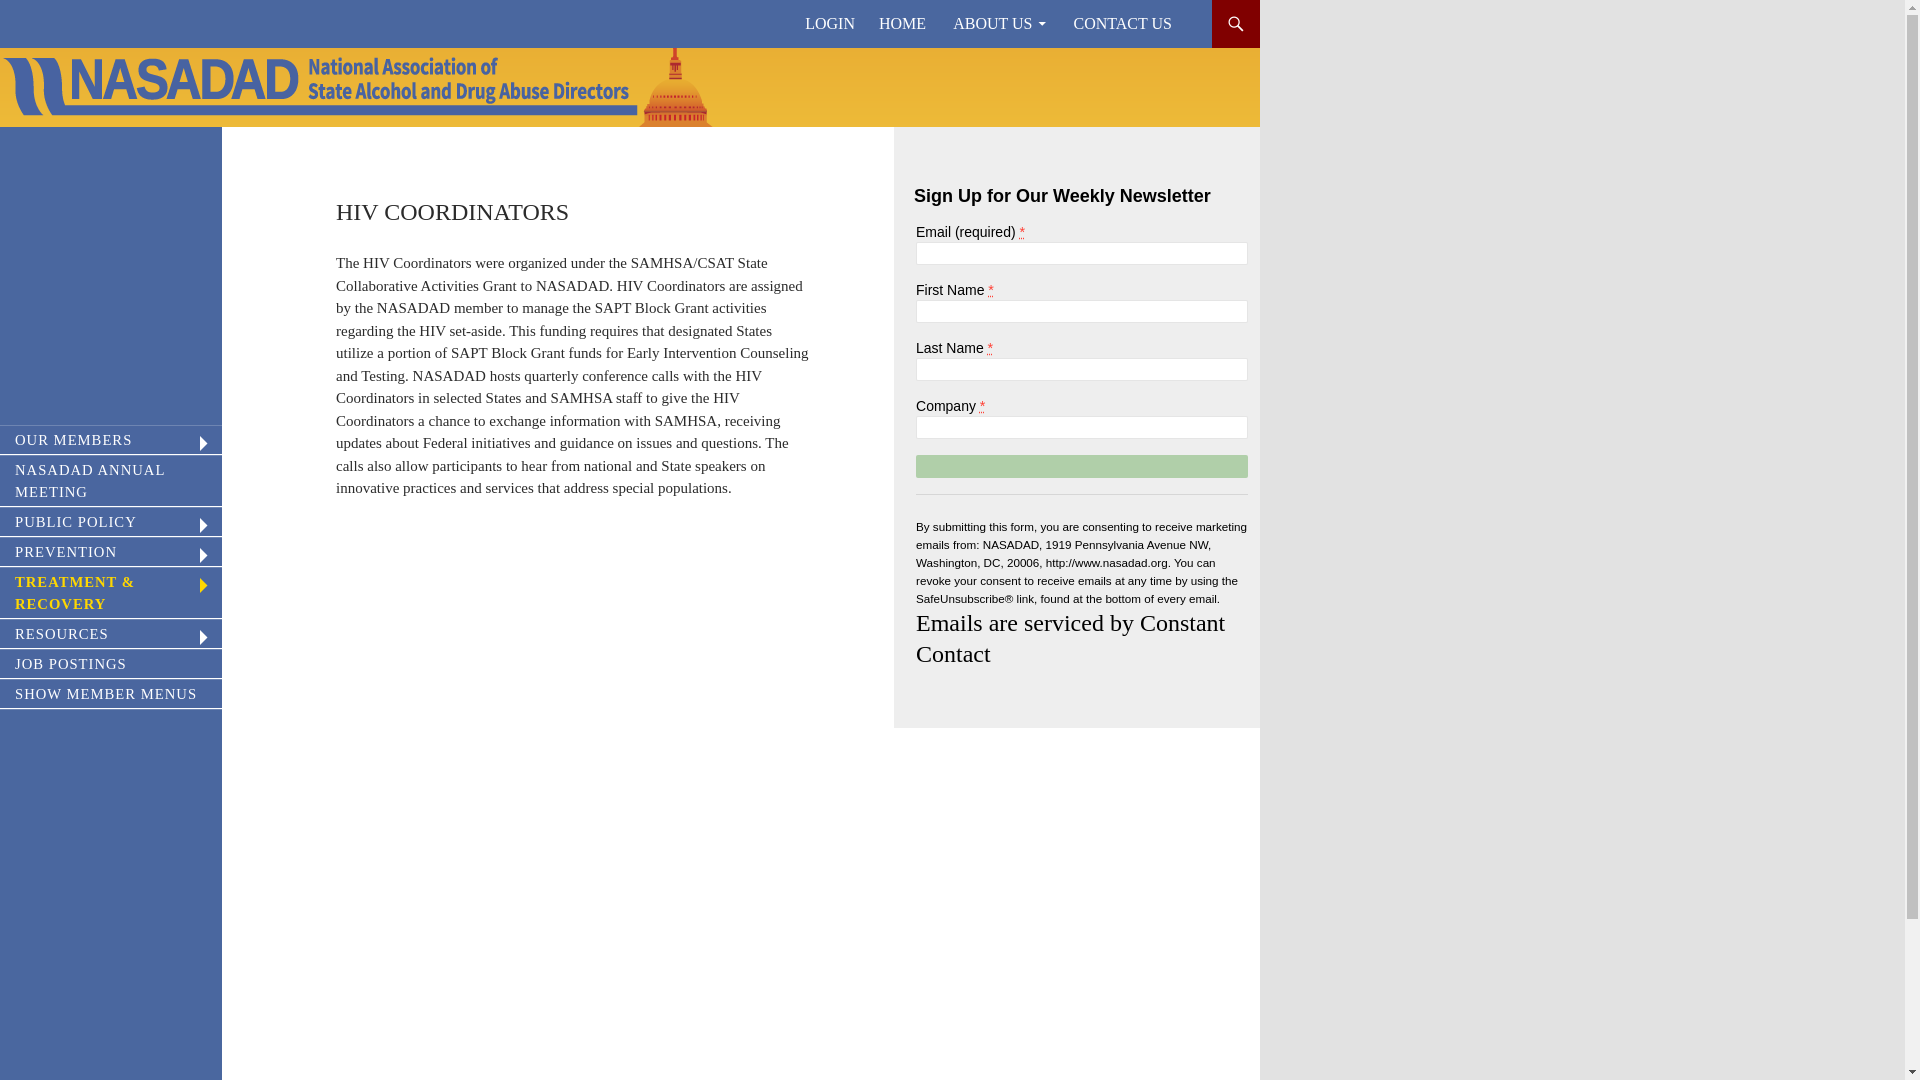 Image resolution: width=1920 pixels, height=1080 pixels. Describe the element at coordinates (1070, 638) in the screenshot. I see `Emails are serviced by Constant Contact` at that location.